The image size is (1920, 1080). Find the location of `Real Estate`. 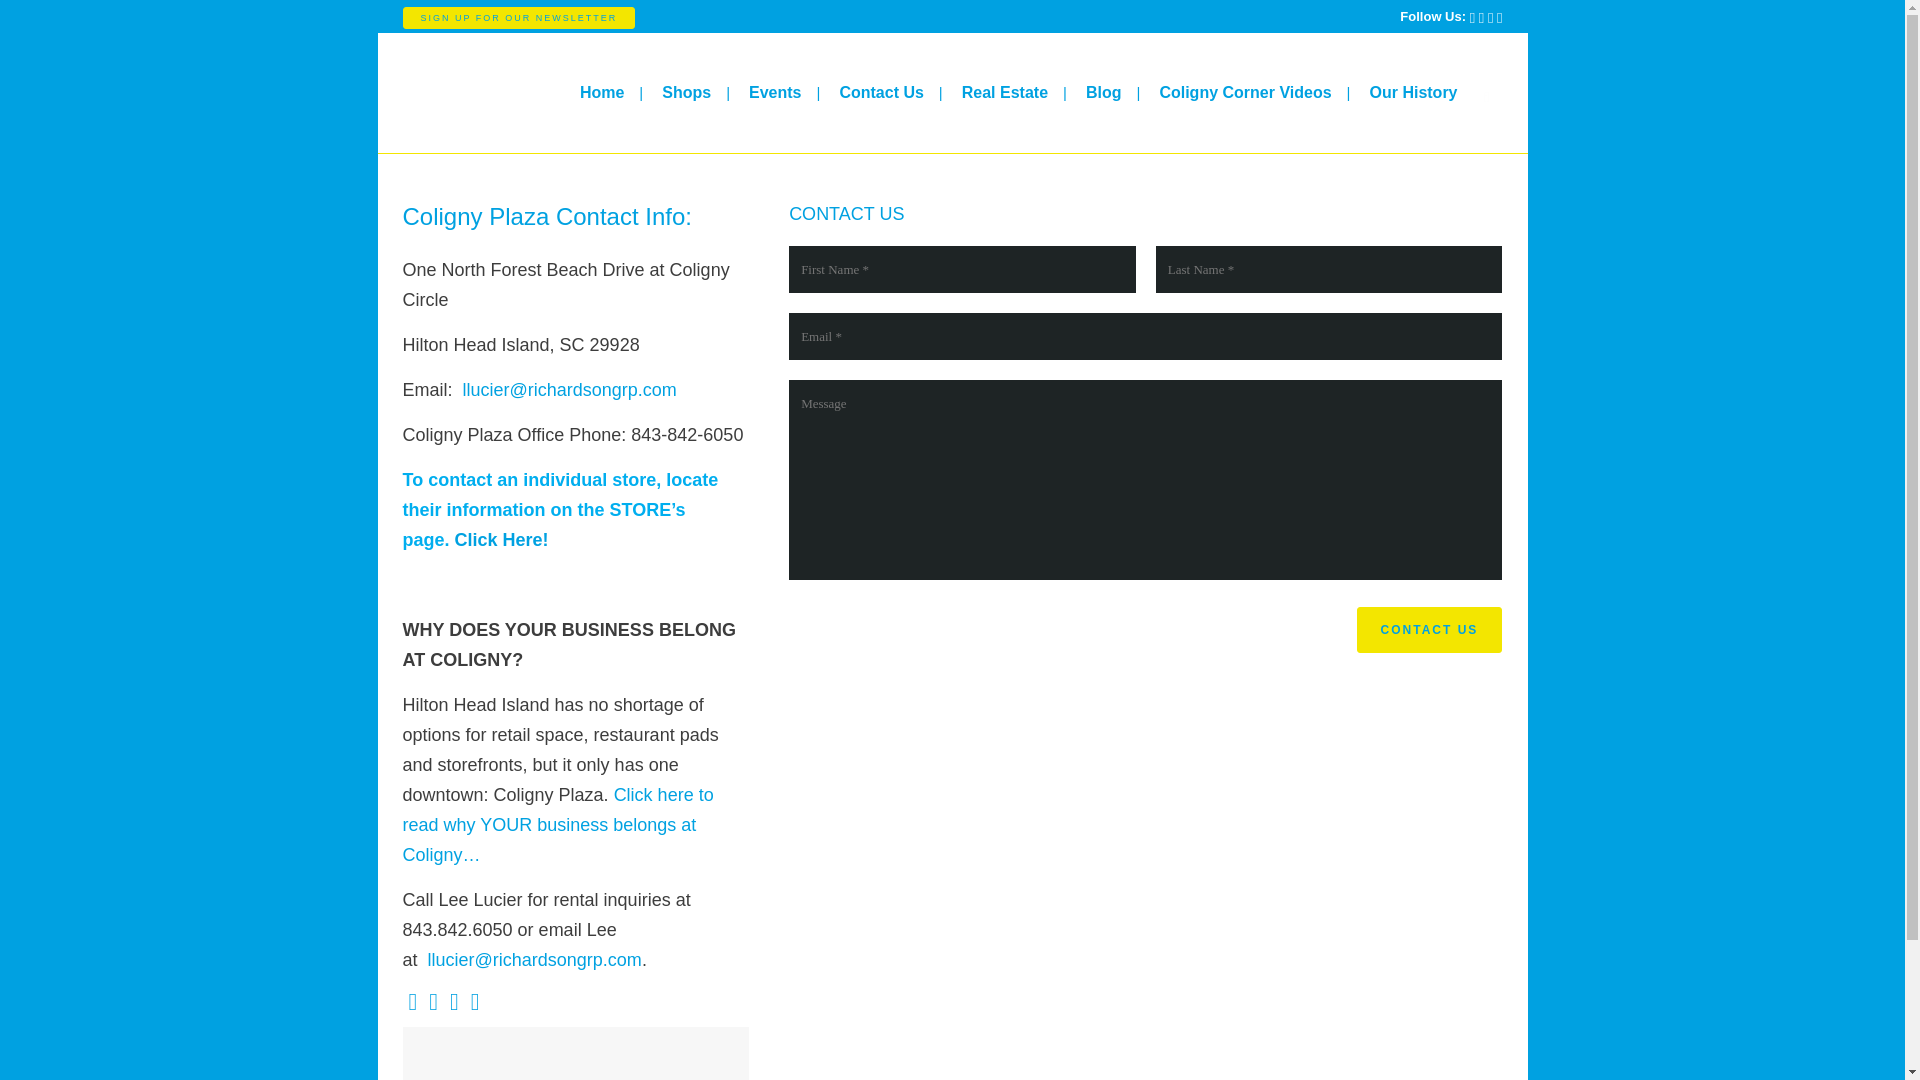

Real Estate is located at coordinates (1004, 93).